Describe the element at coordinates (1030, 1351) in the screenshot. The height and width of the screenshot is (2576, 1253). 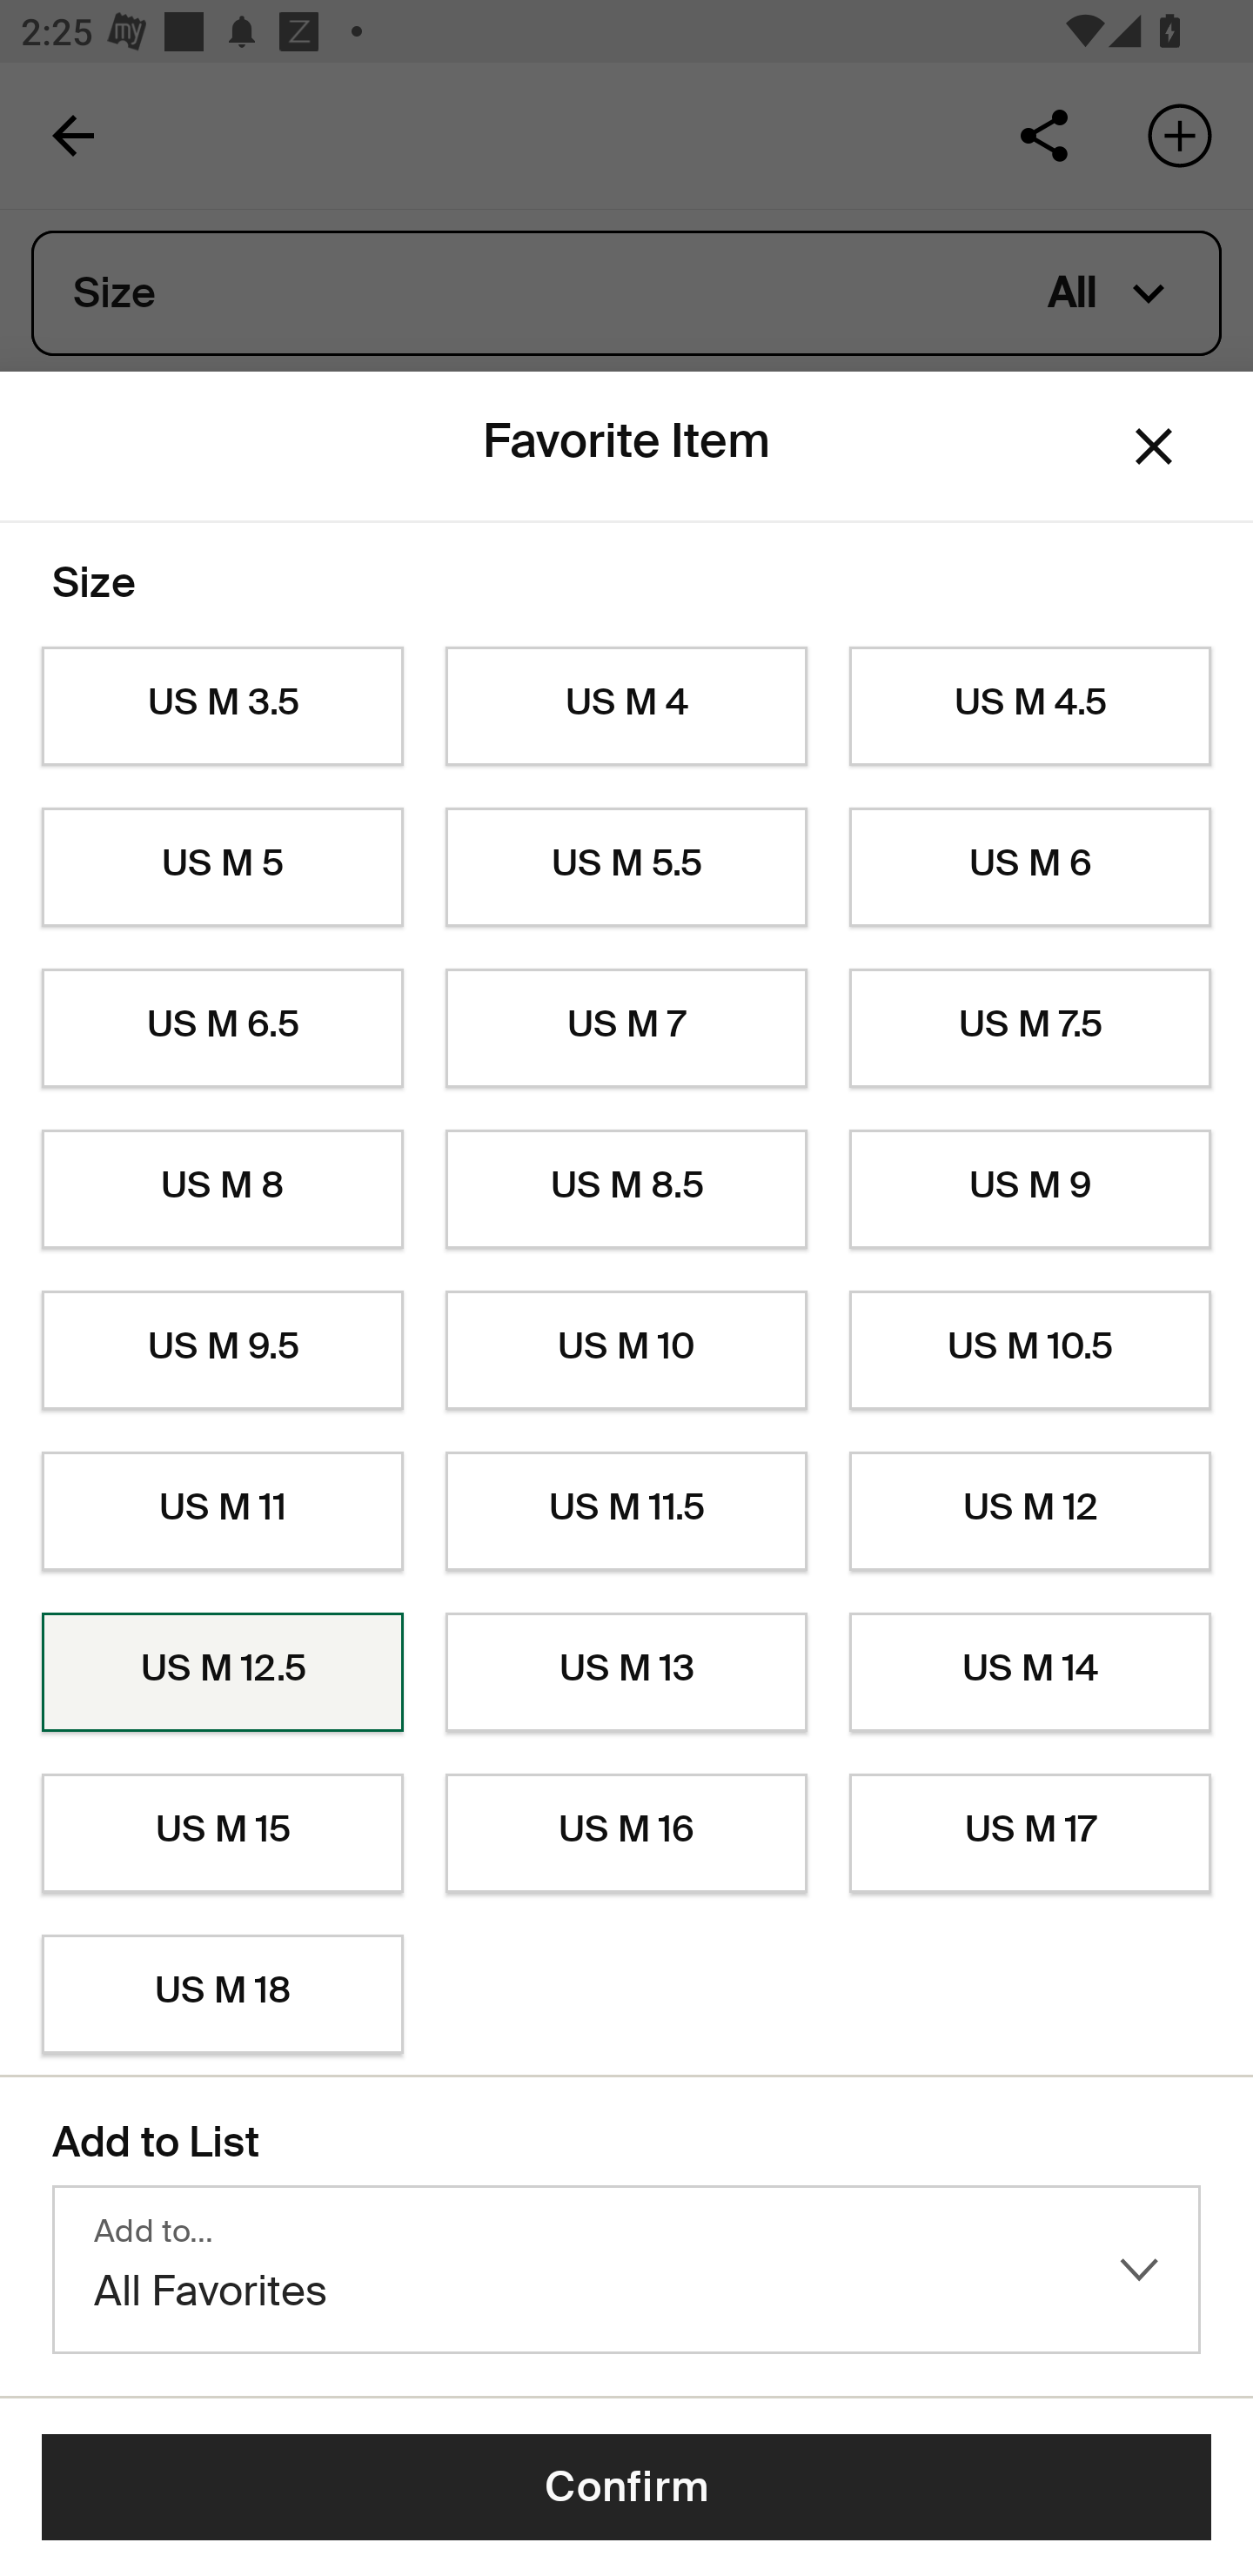
I see `US M 10.5` at that location.